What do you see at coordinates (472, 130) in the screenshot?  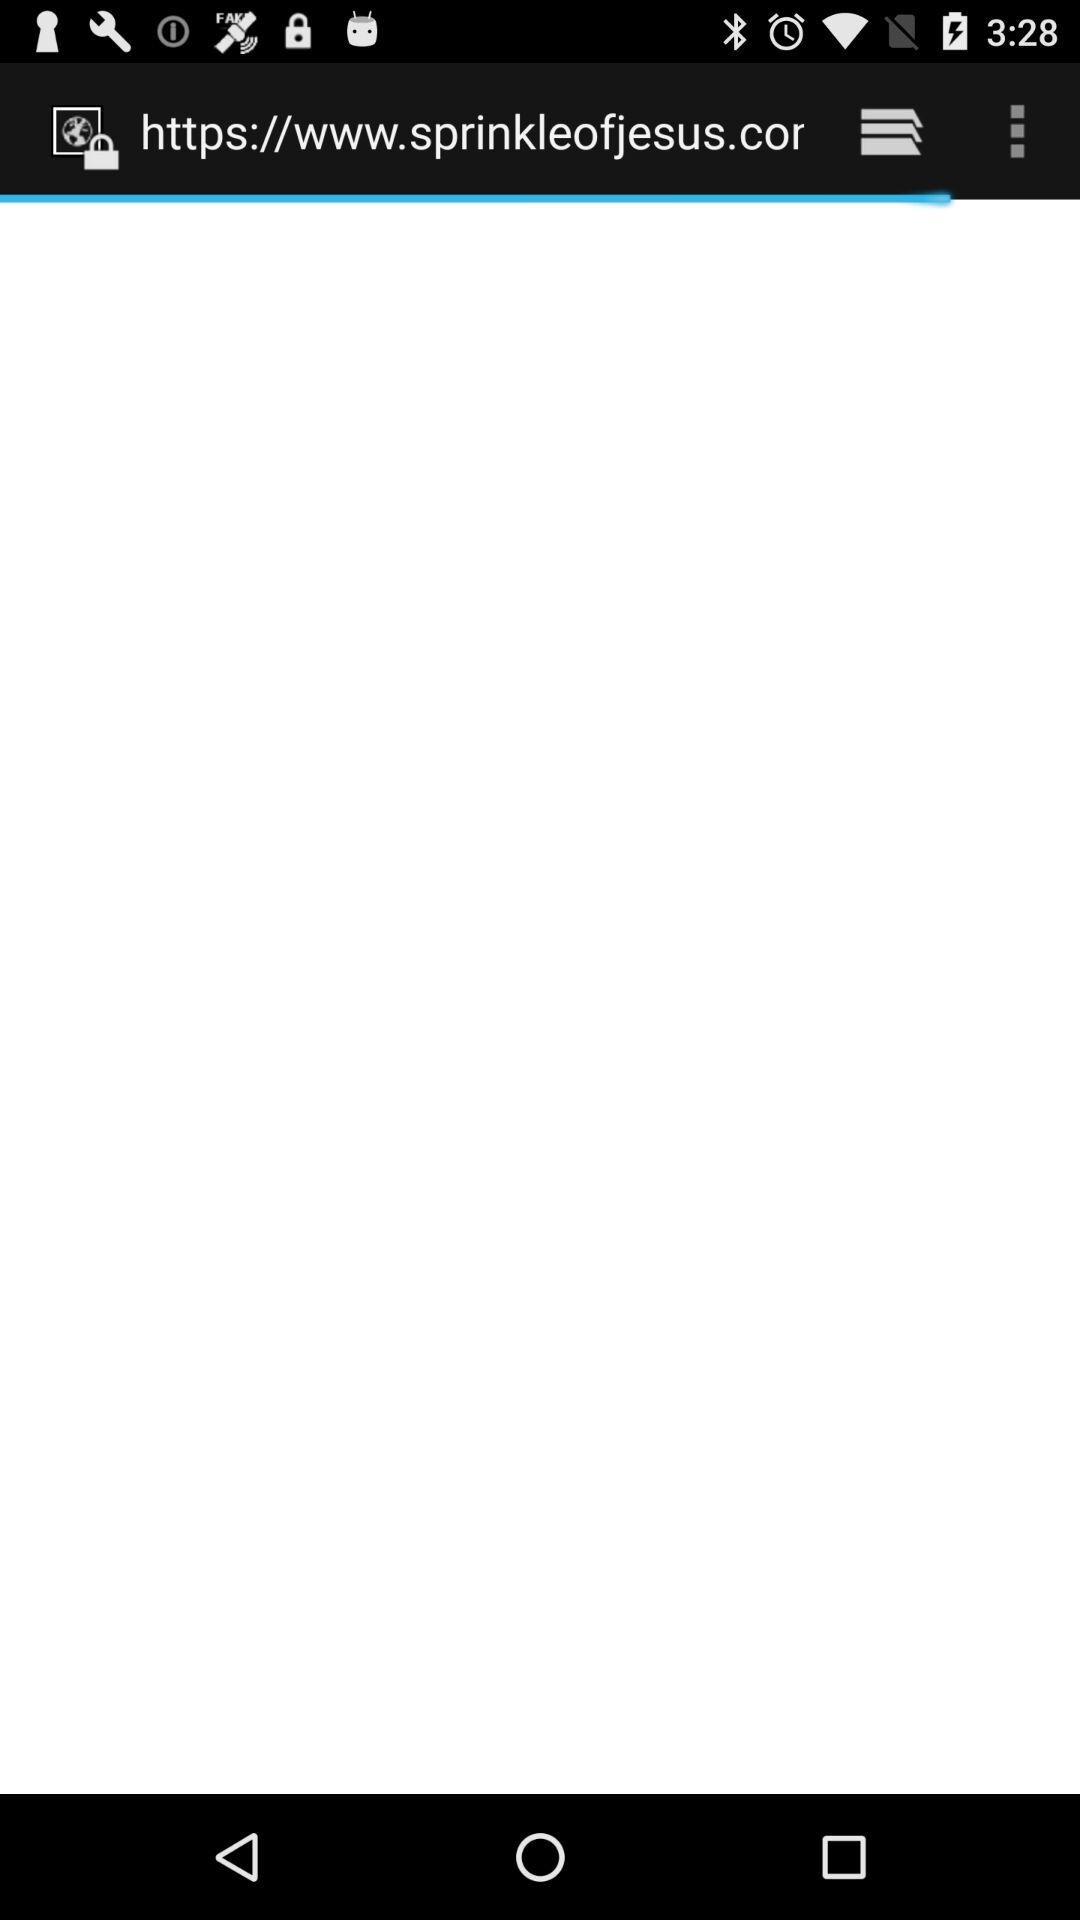 I see `choose the https www sprinkleofjesus item` at bounding box center [472, 130].